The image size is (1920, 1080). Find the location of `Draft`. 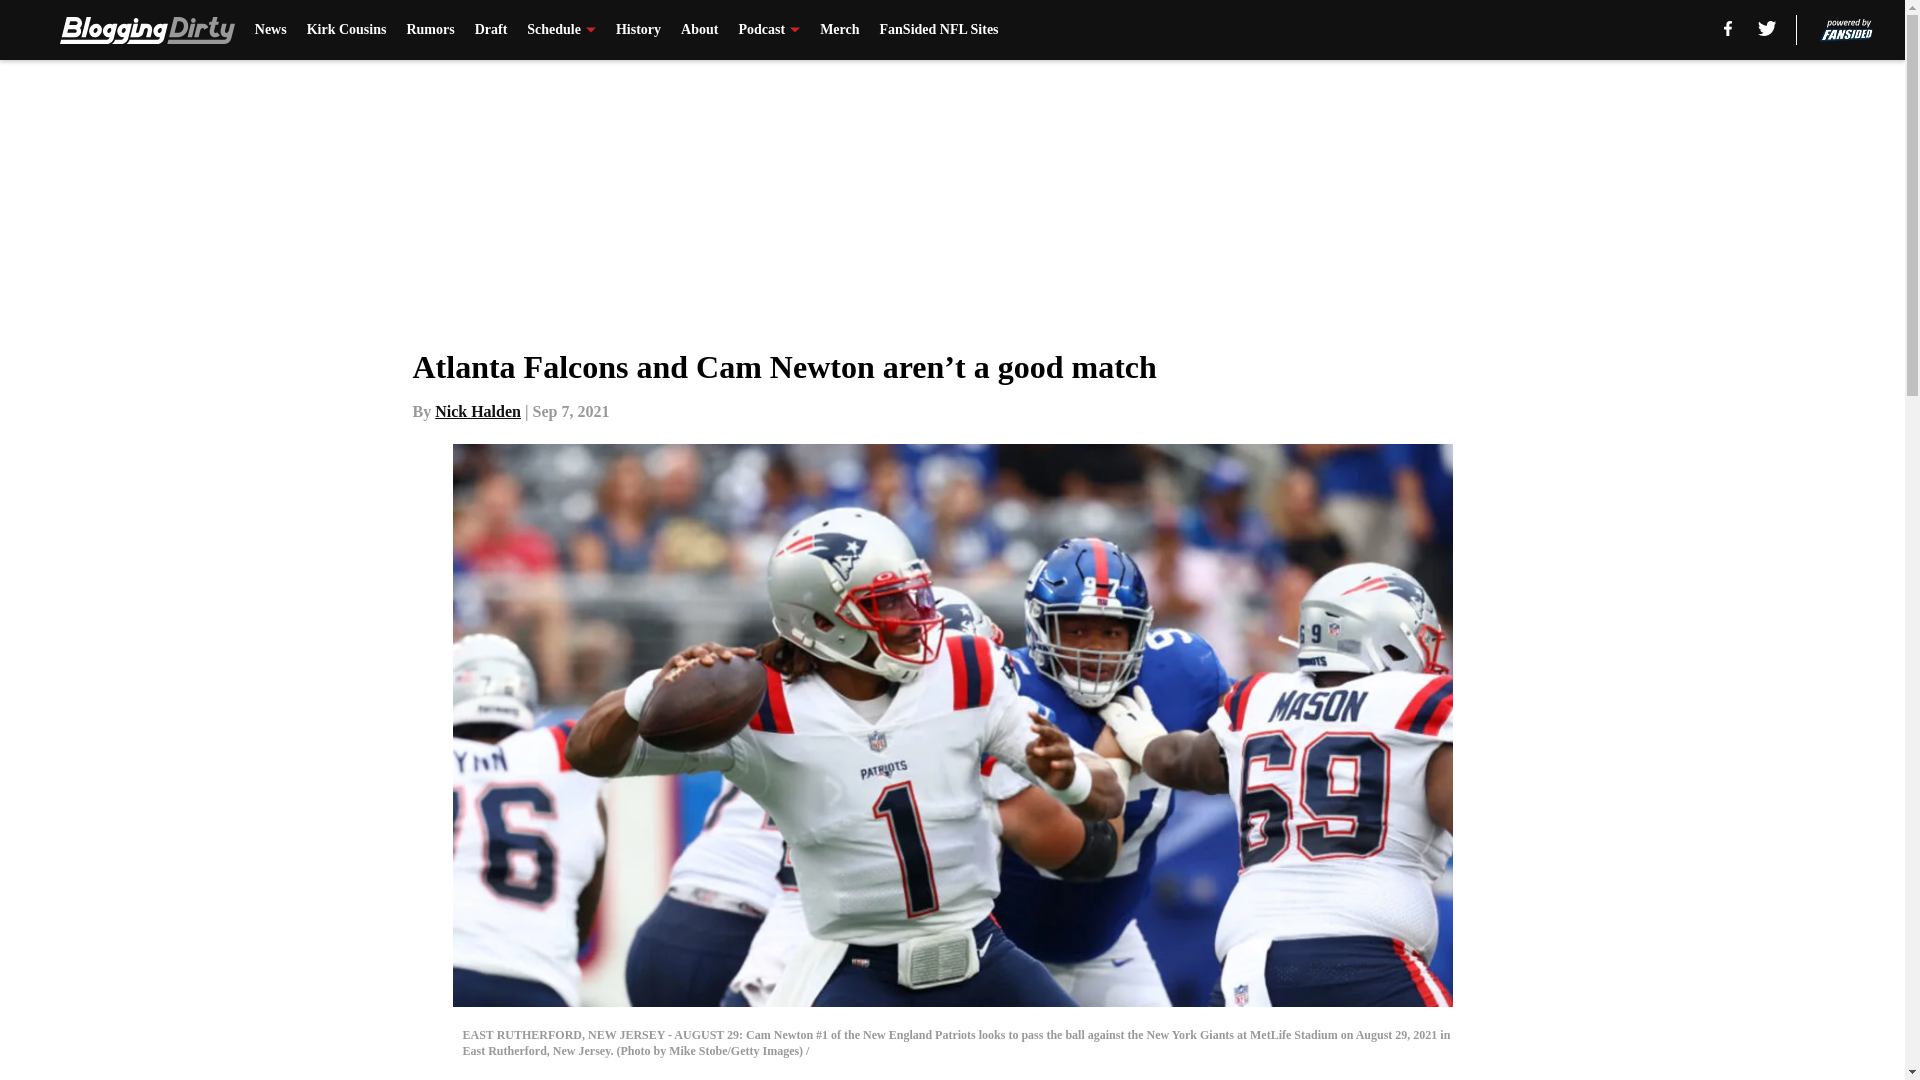

Draft is located at coordinates (491, 30).